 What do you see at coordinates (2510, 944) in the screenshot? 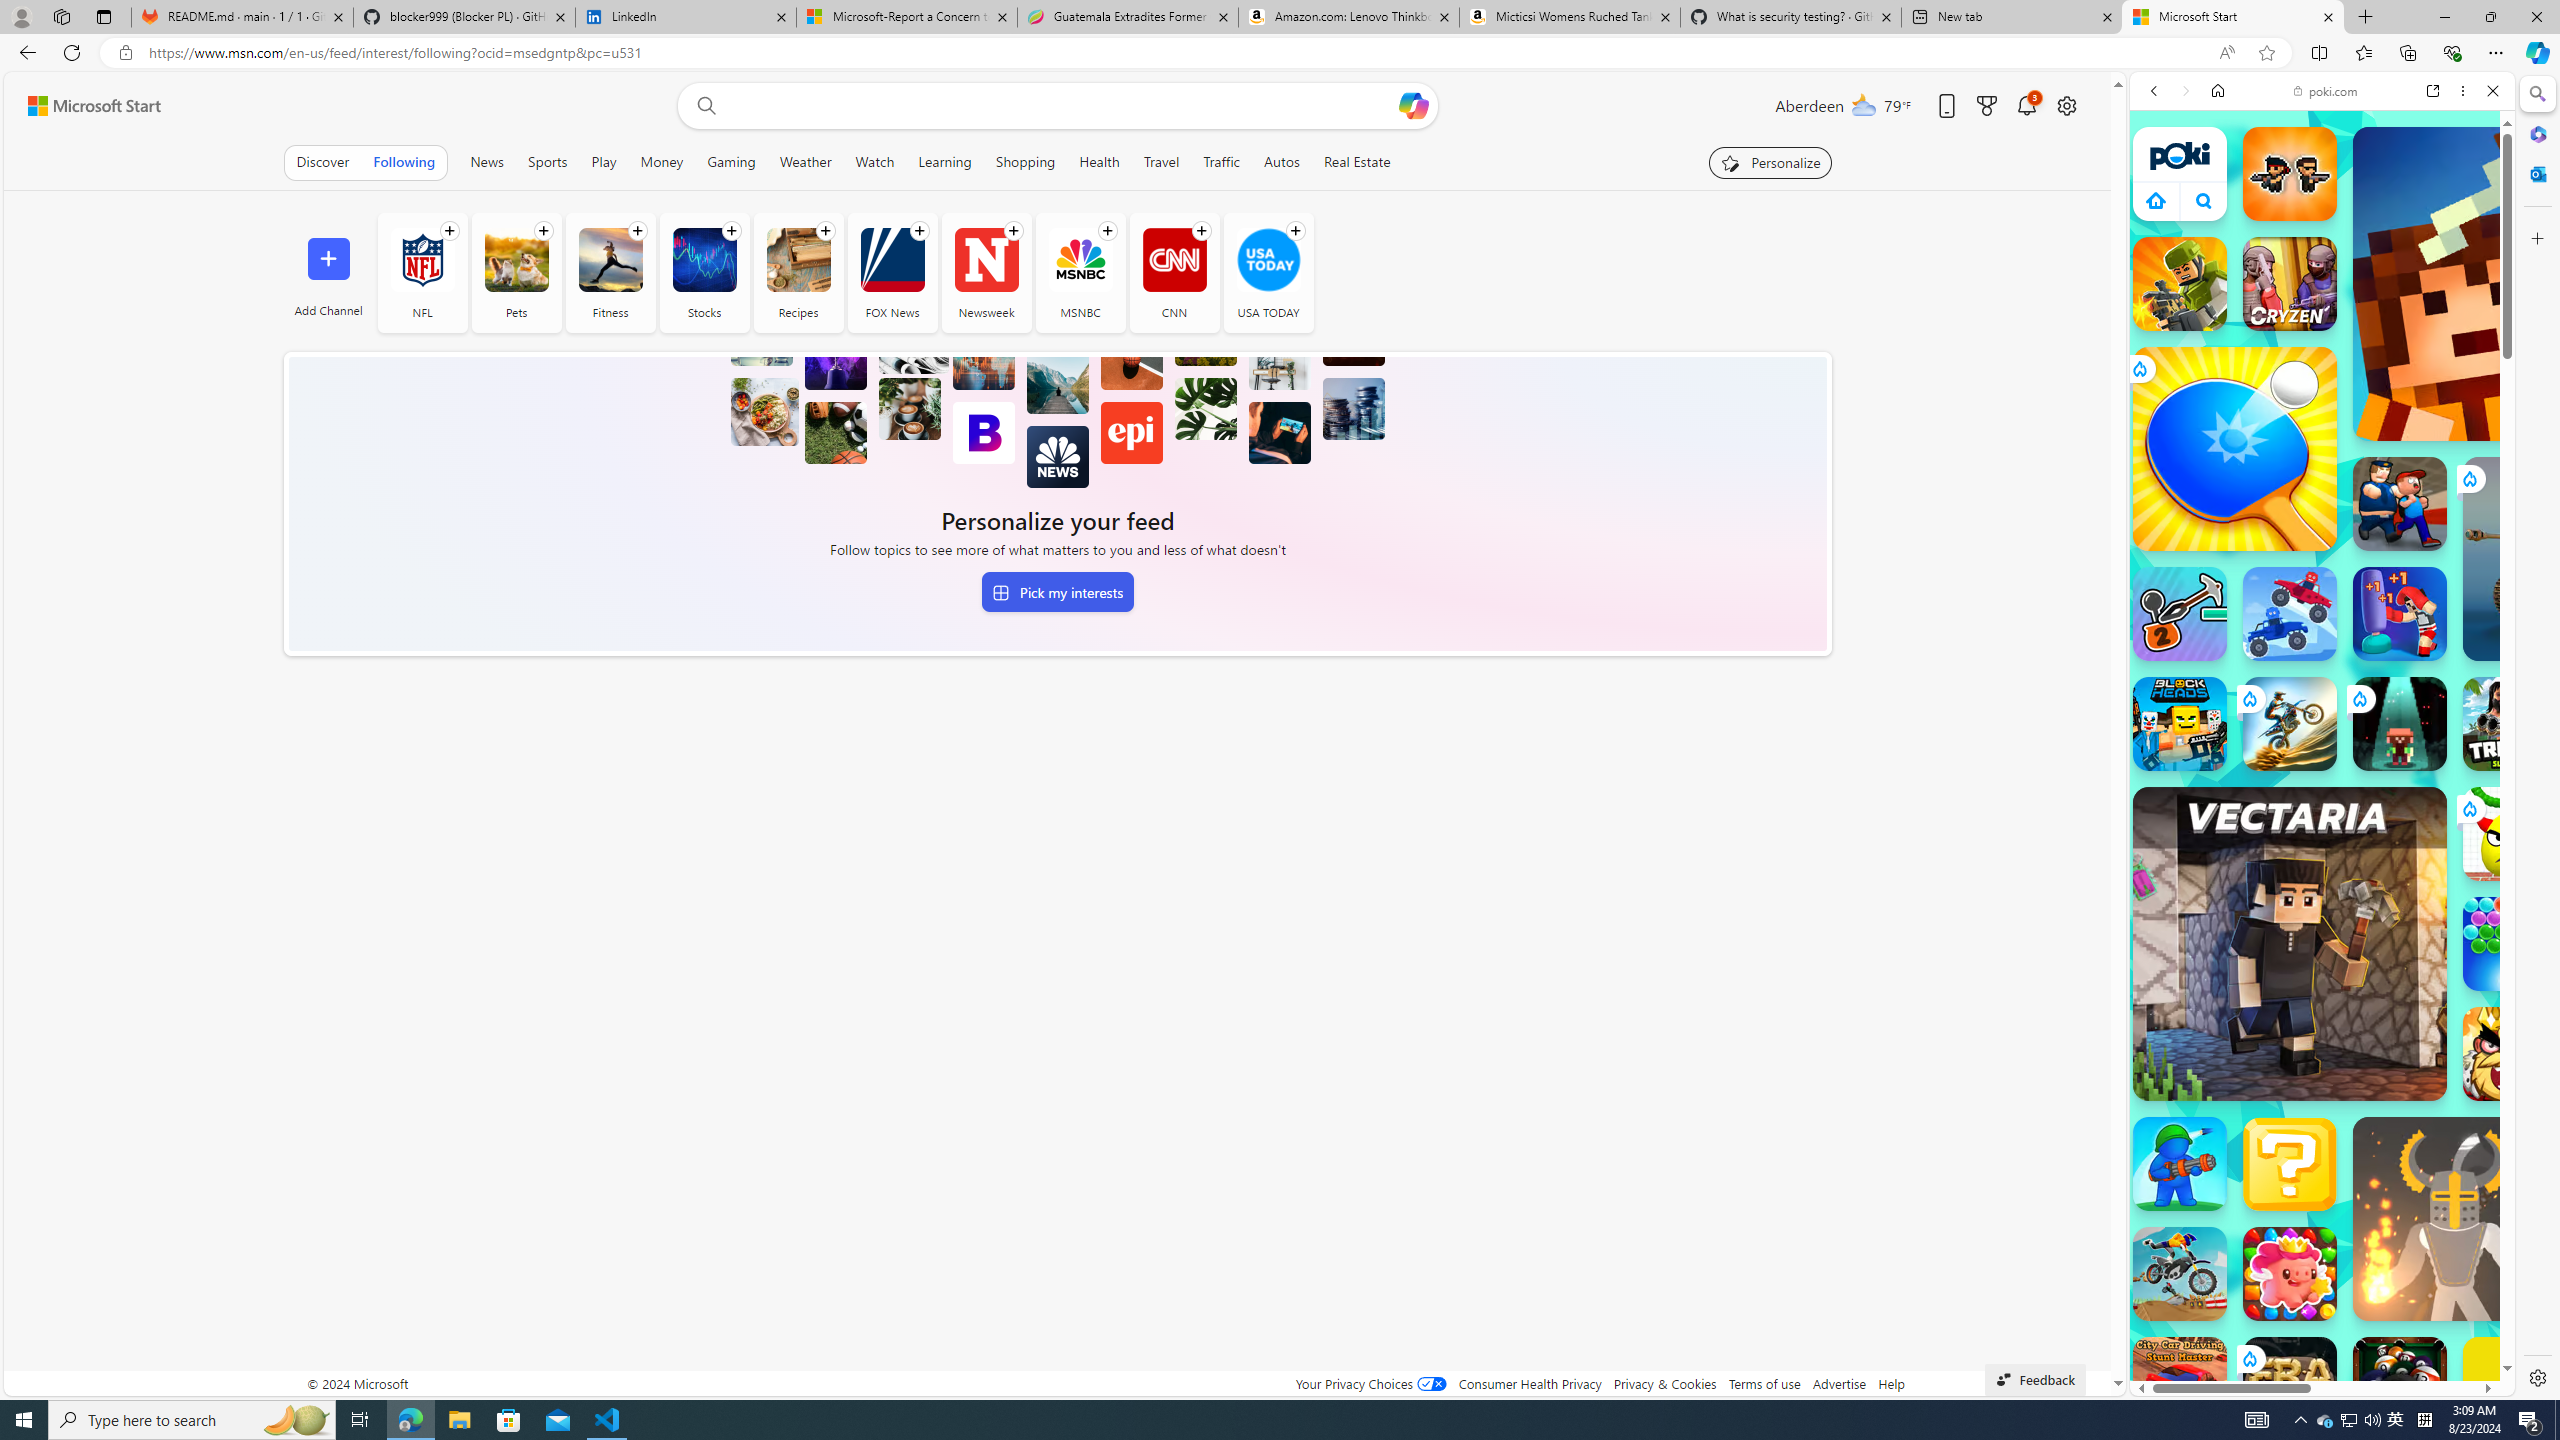
I see `Bubble Shooter` at bounding box center [2510, 944].